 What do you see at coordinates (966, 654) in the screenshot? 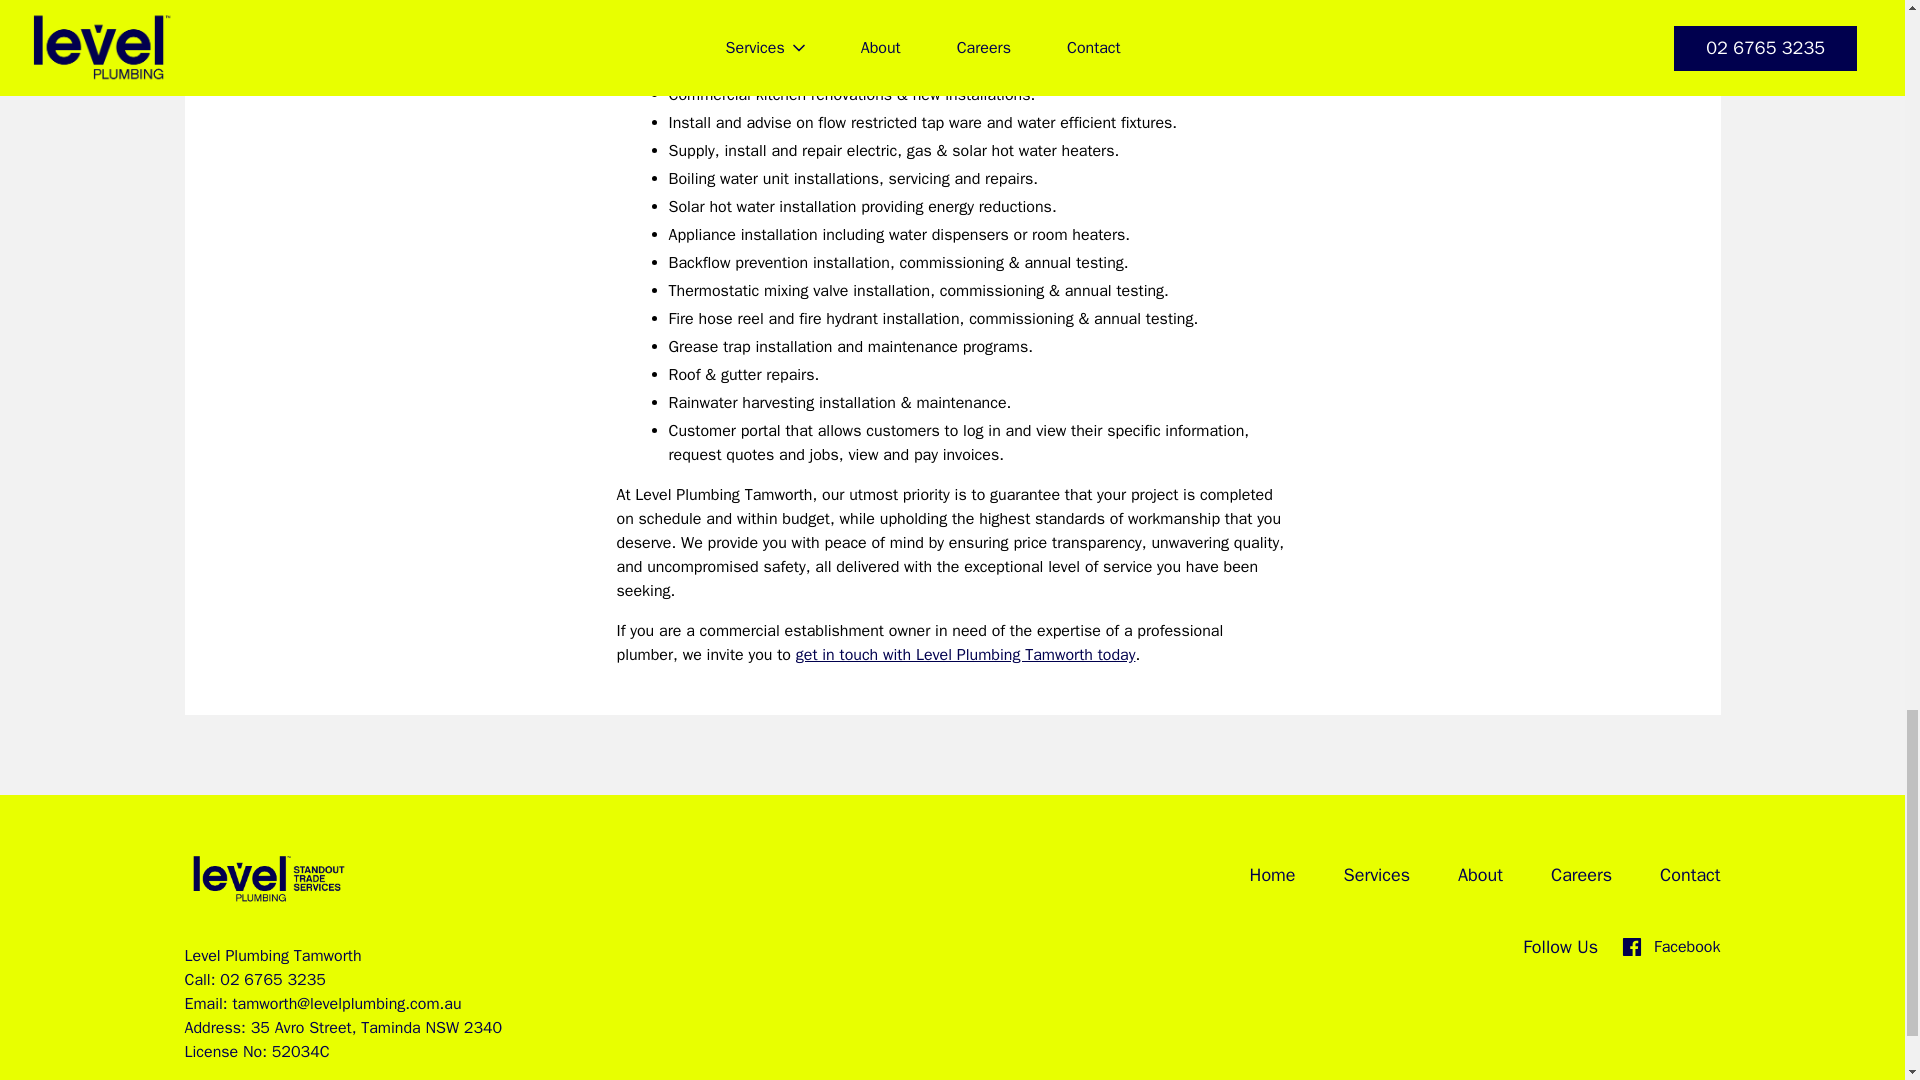
I see `get in touch with Level Plumbing Tamworth today` at bounding box center [966, 654].